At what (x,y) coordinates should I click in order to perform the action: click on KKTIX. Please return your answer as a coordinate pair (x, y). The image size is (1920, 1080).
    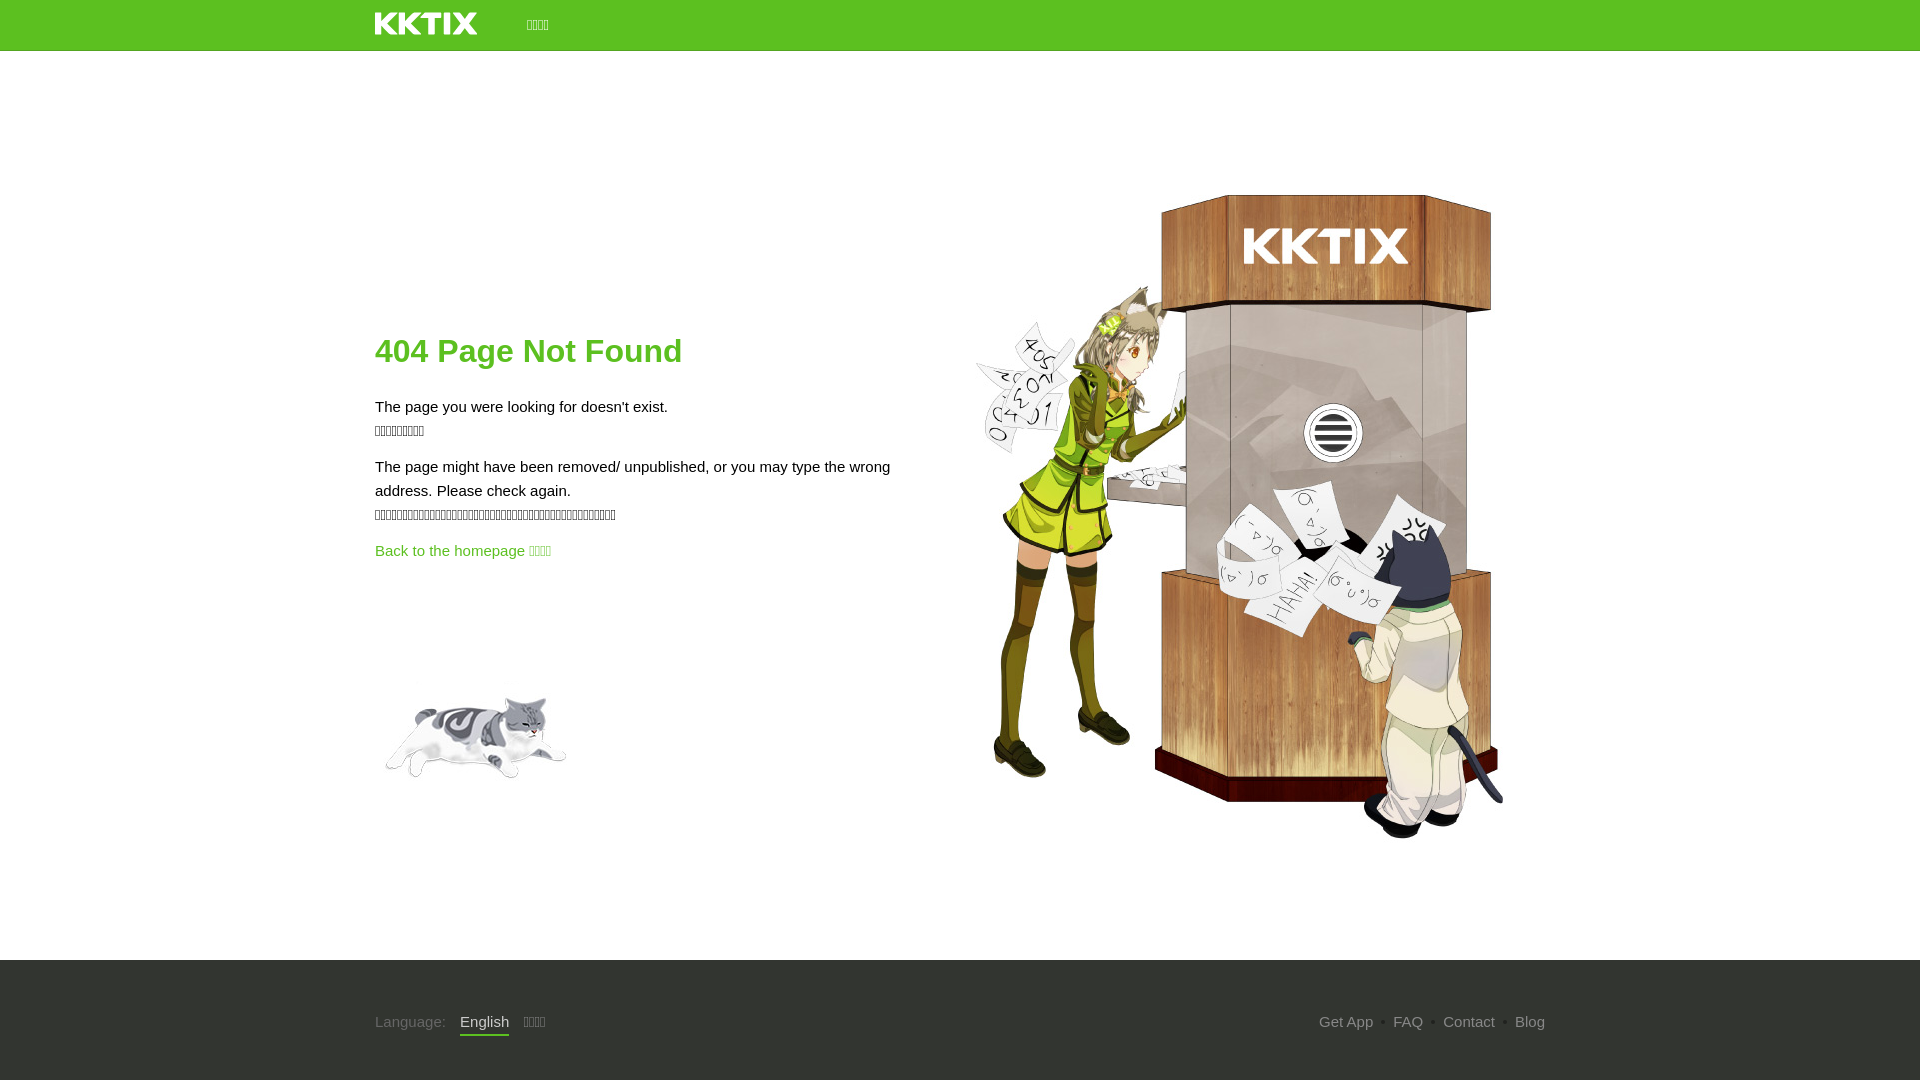
    Looking at the image, I should click on (426, 24).